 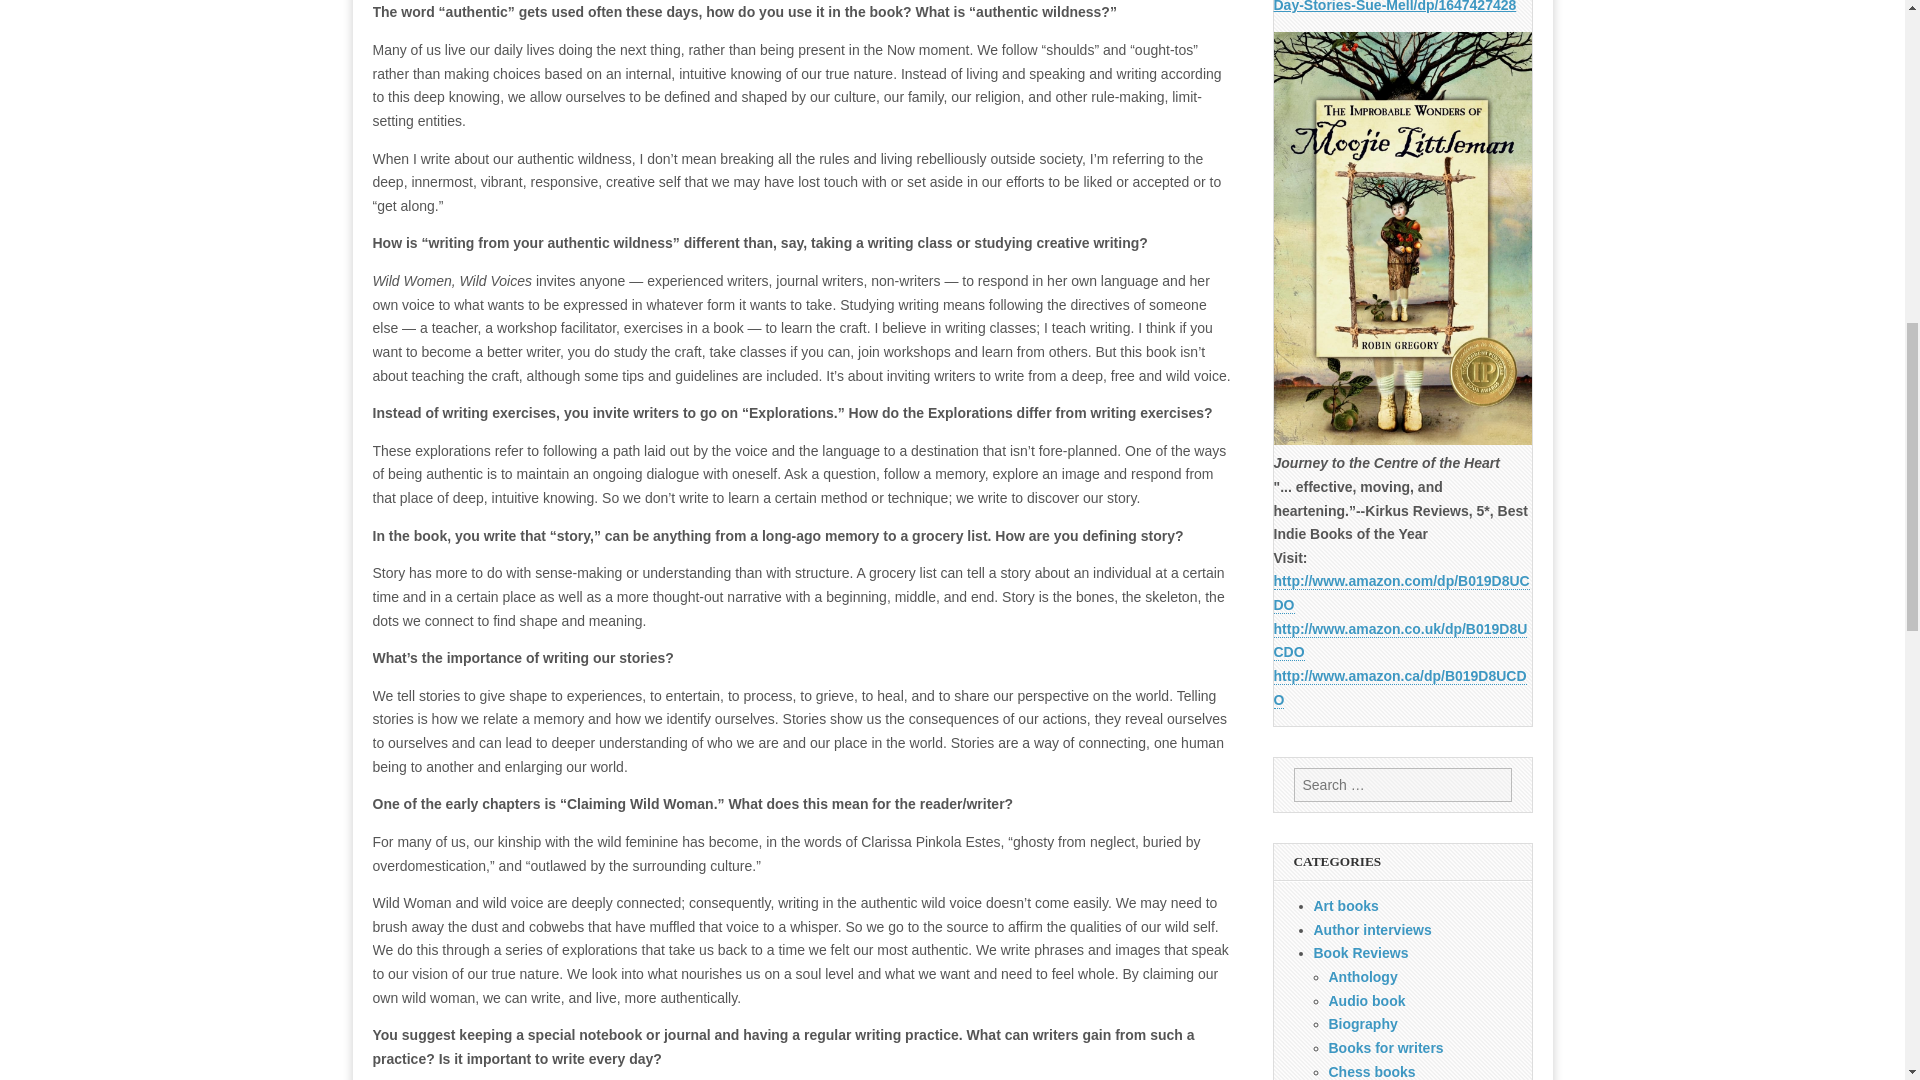 What do you see at coordinates (1372, 1072) in the screenshot?
I see `Chess books` at bounding box center [1372, 1072].